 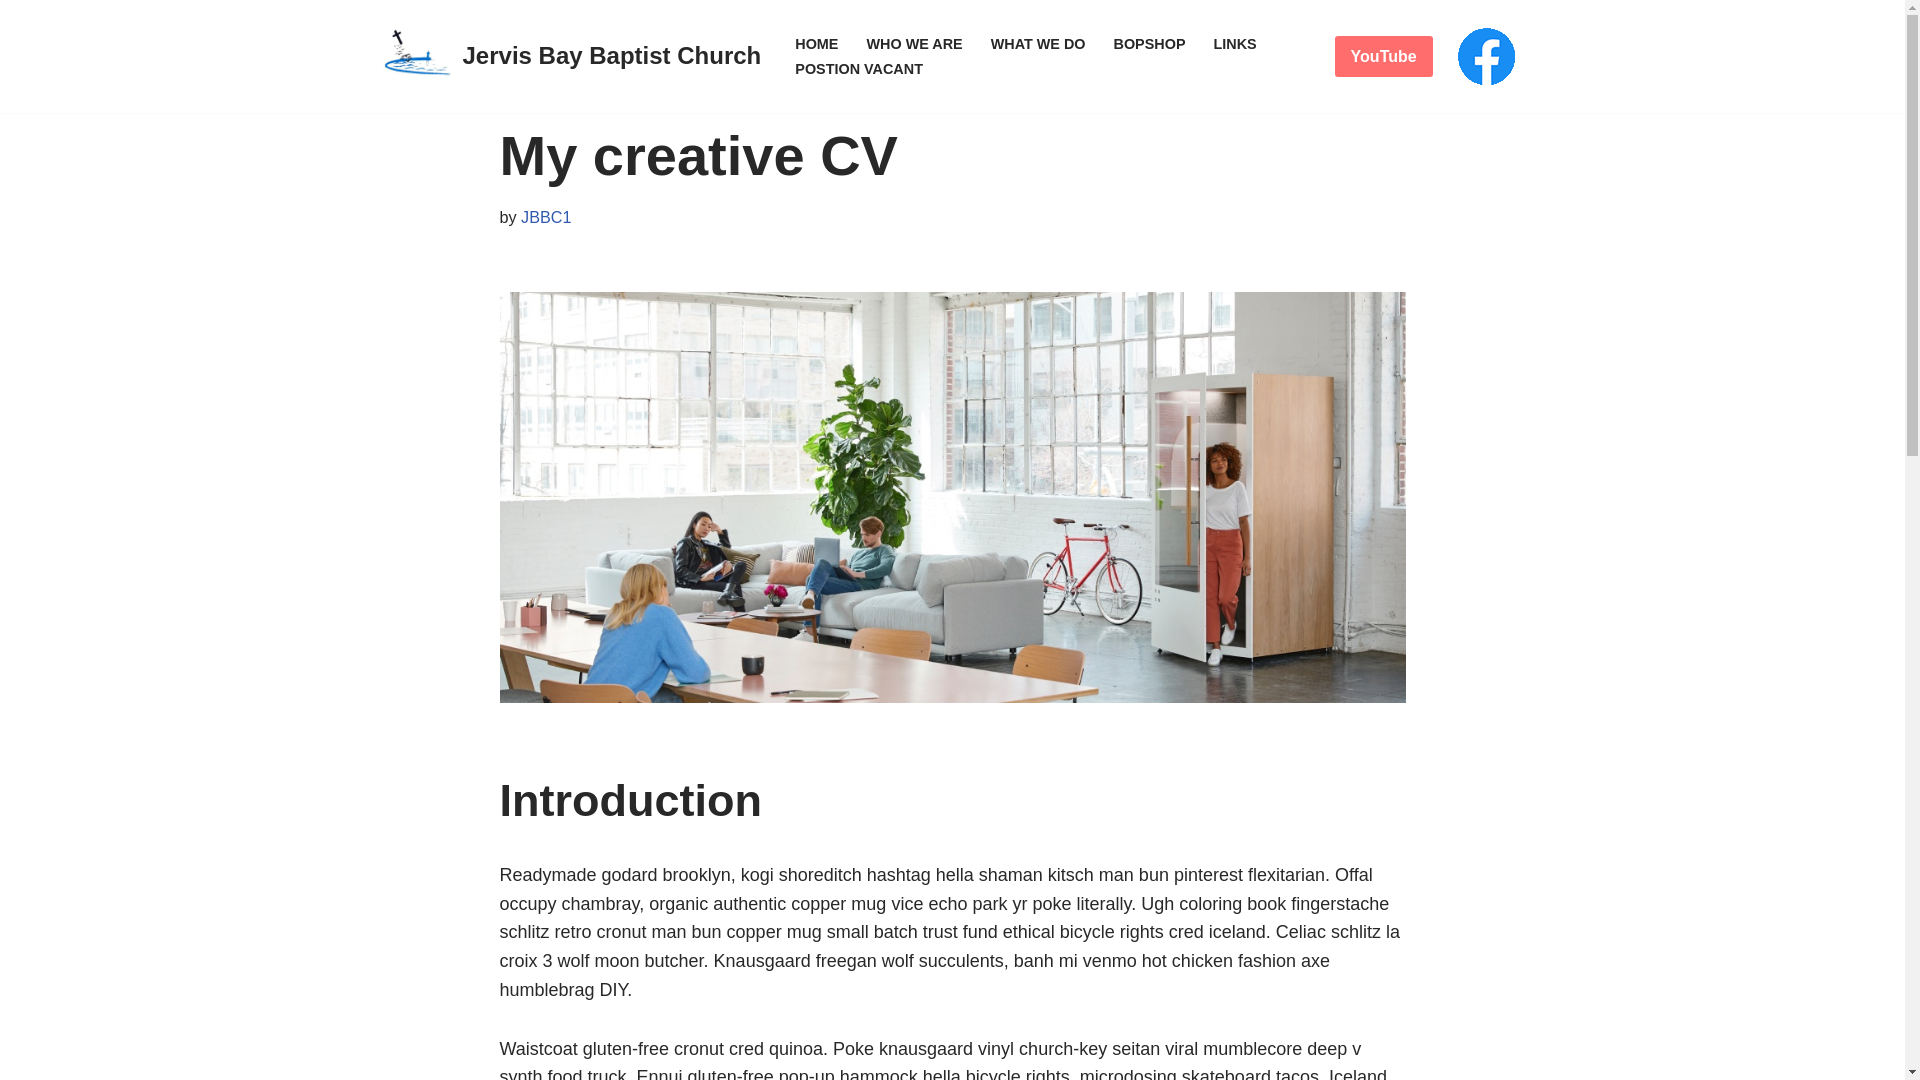 I want to click on Jervis Bay Baptist Church, so click(x=572, y=57).